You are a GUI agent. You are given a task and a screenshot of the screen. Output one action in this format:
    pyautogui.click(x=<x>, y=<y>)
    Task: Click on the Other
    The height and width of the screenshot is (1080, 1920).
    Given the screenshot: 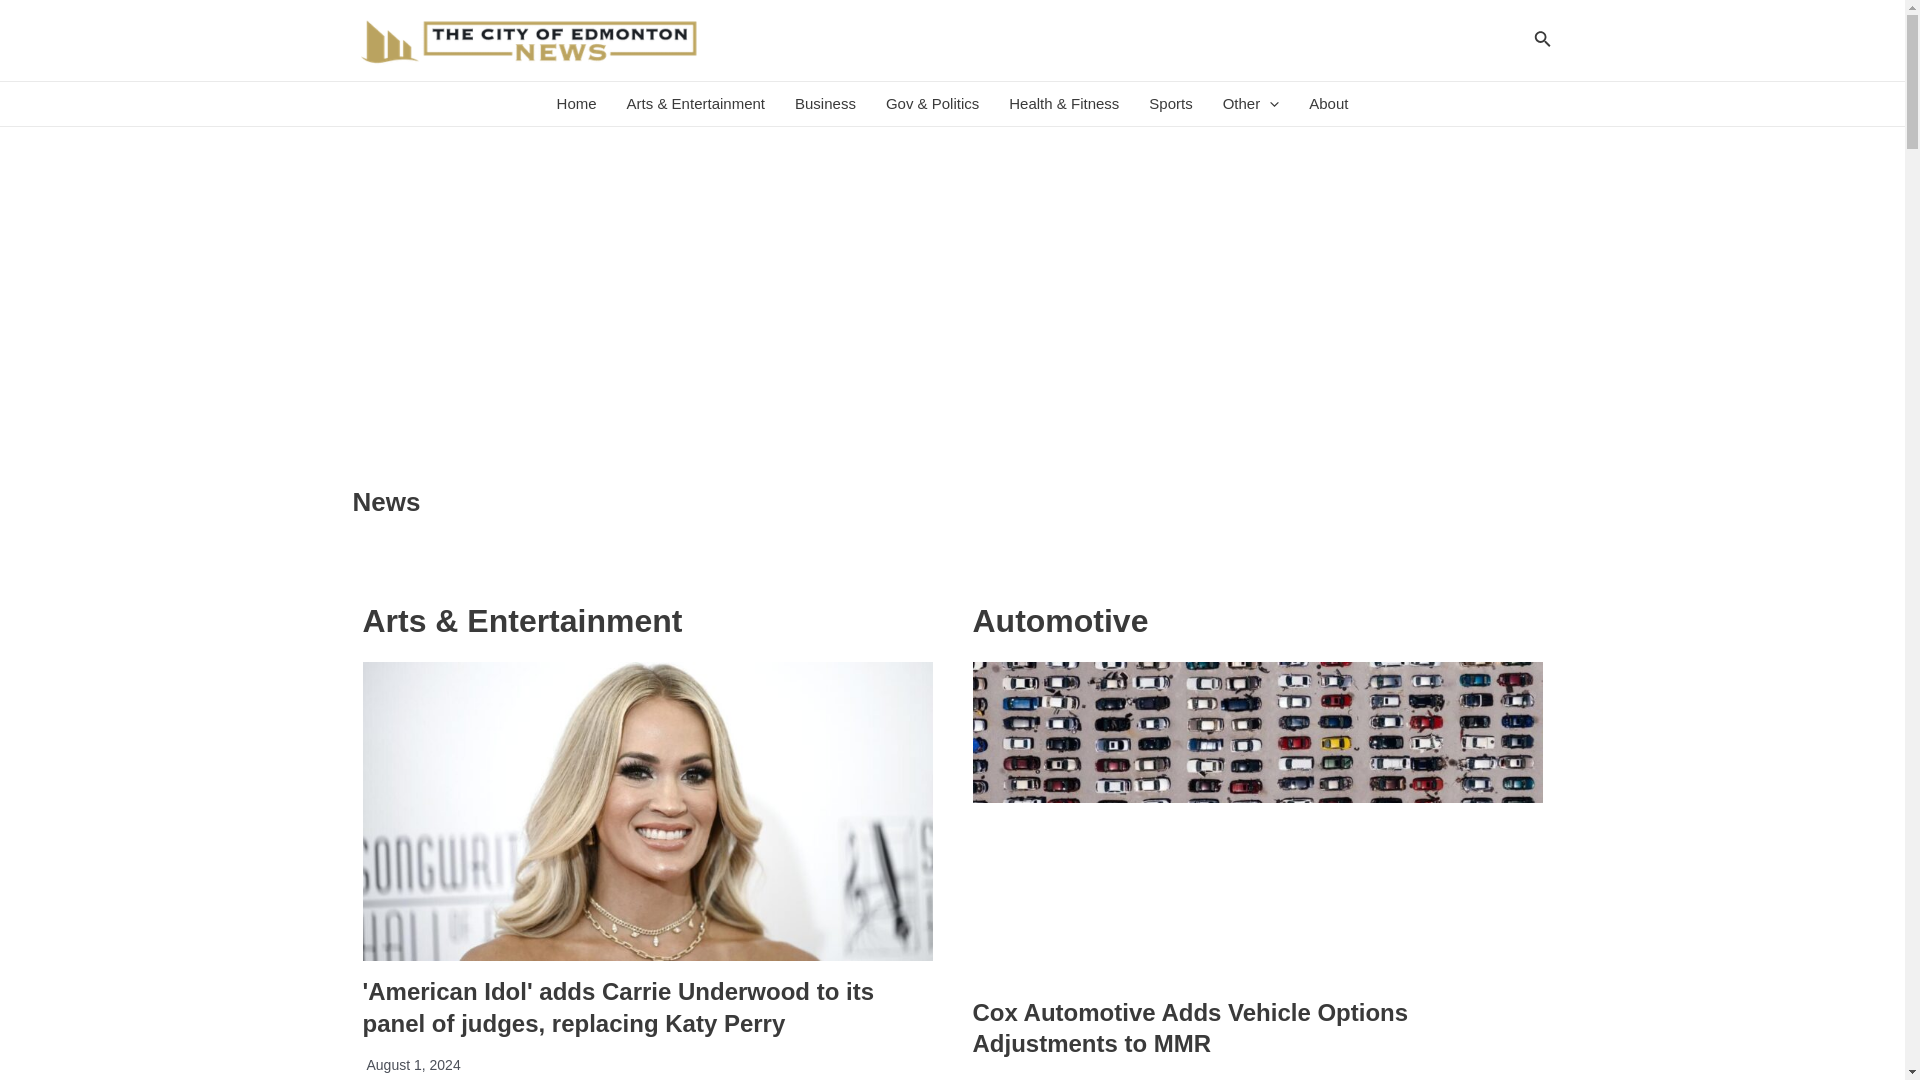 What is the action you would take?
    pyautogui.click(x=1250, y=104)
    